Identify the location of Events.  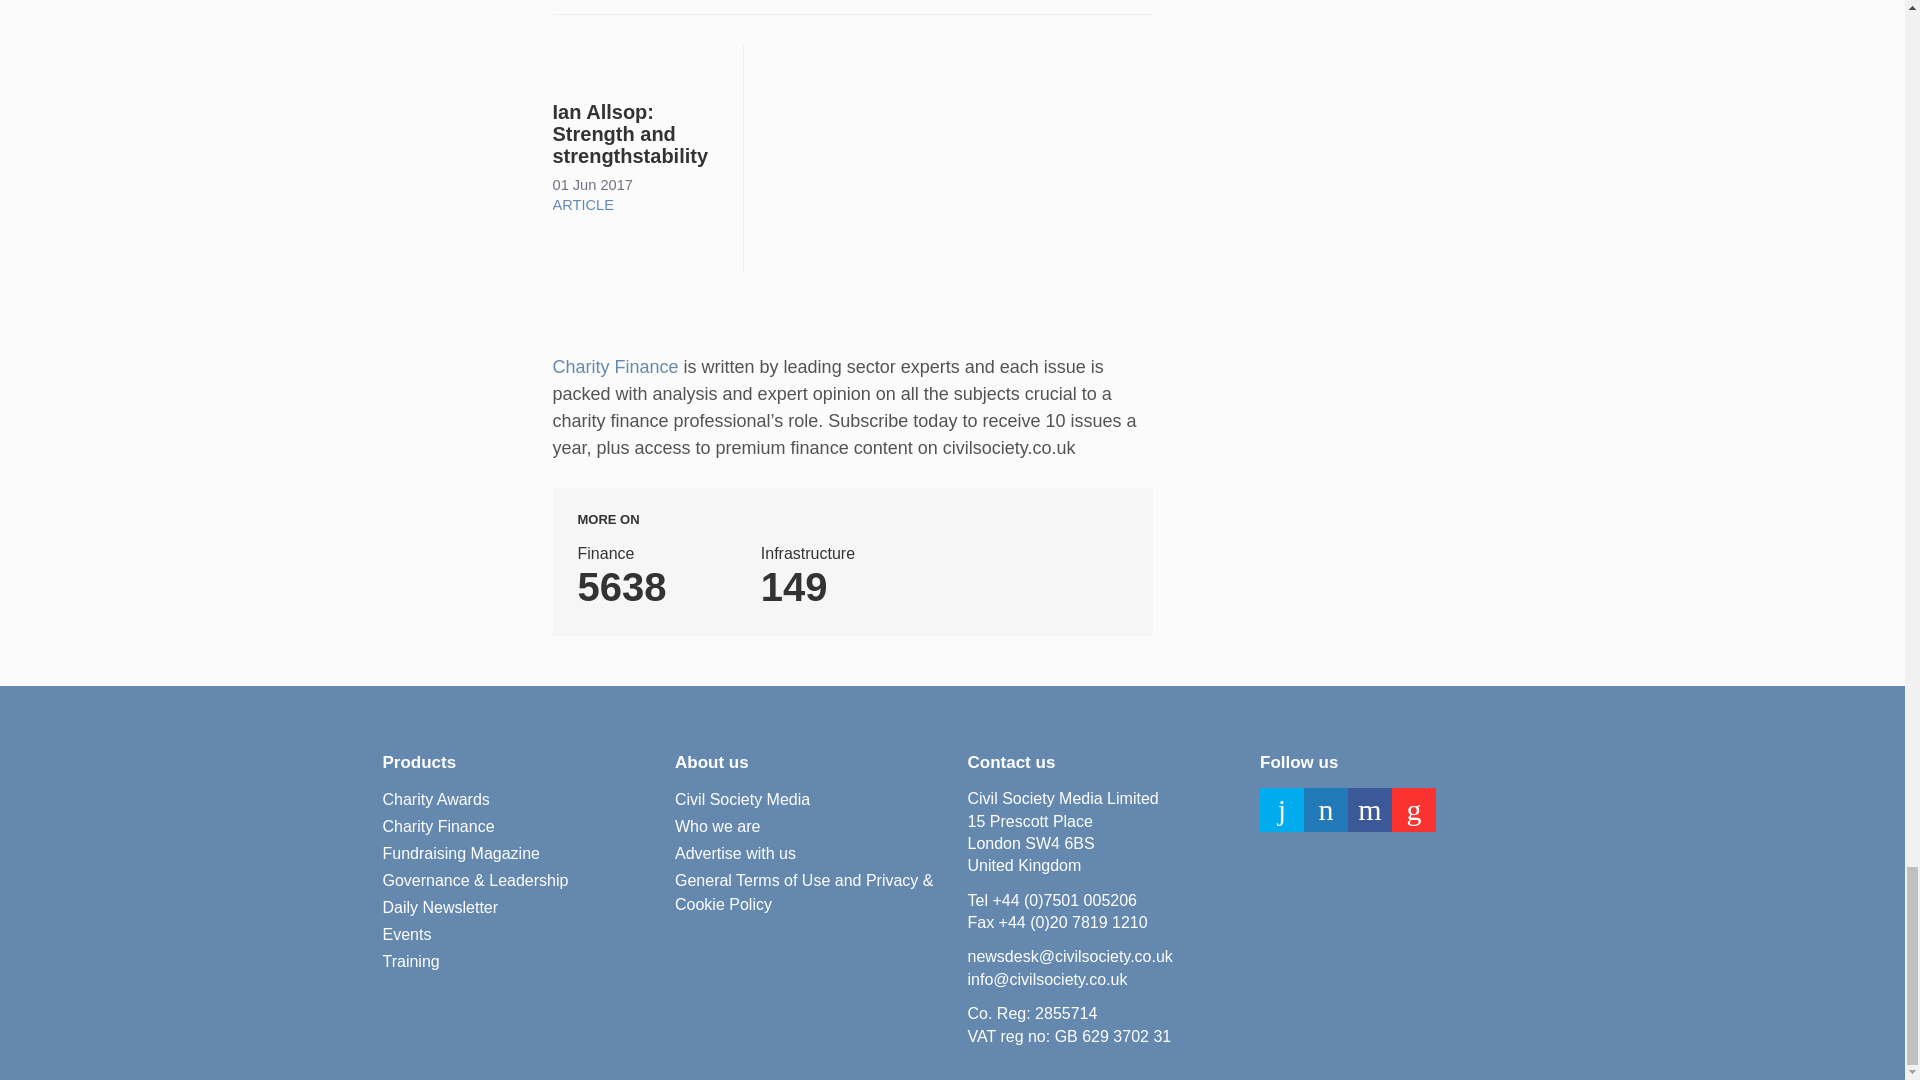
(406, 935).